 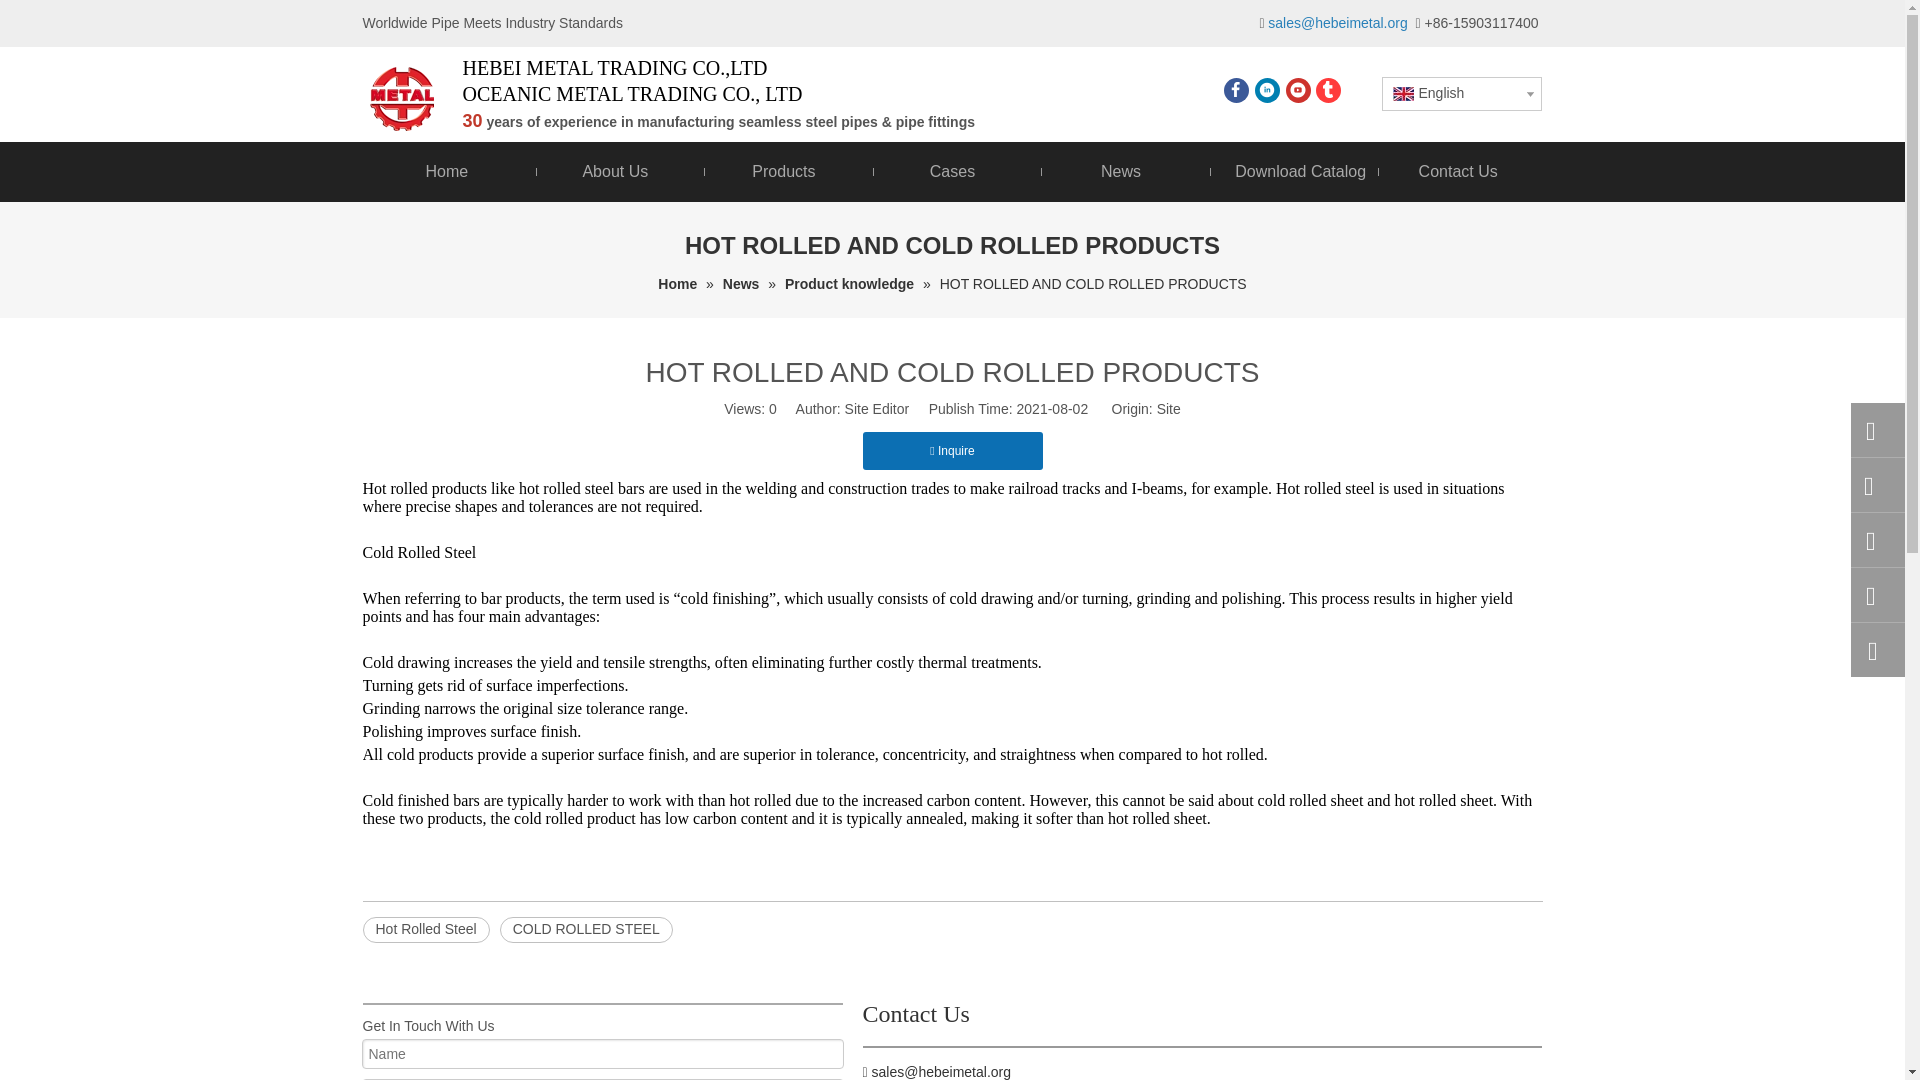 I want to click on Product knowledge, so click(x=851, y=284).